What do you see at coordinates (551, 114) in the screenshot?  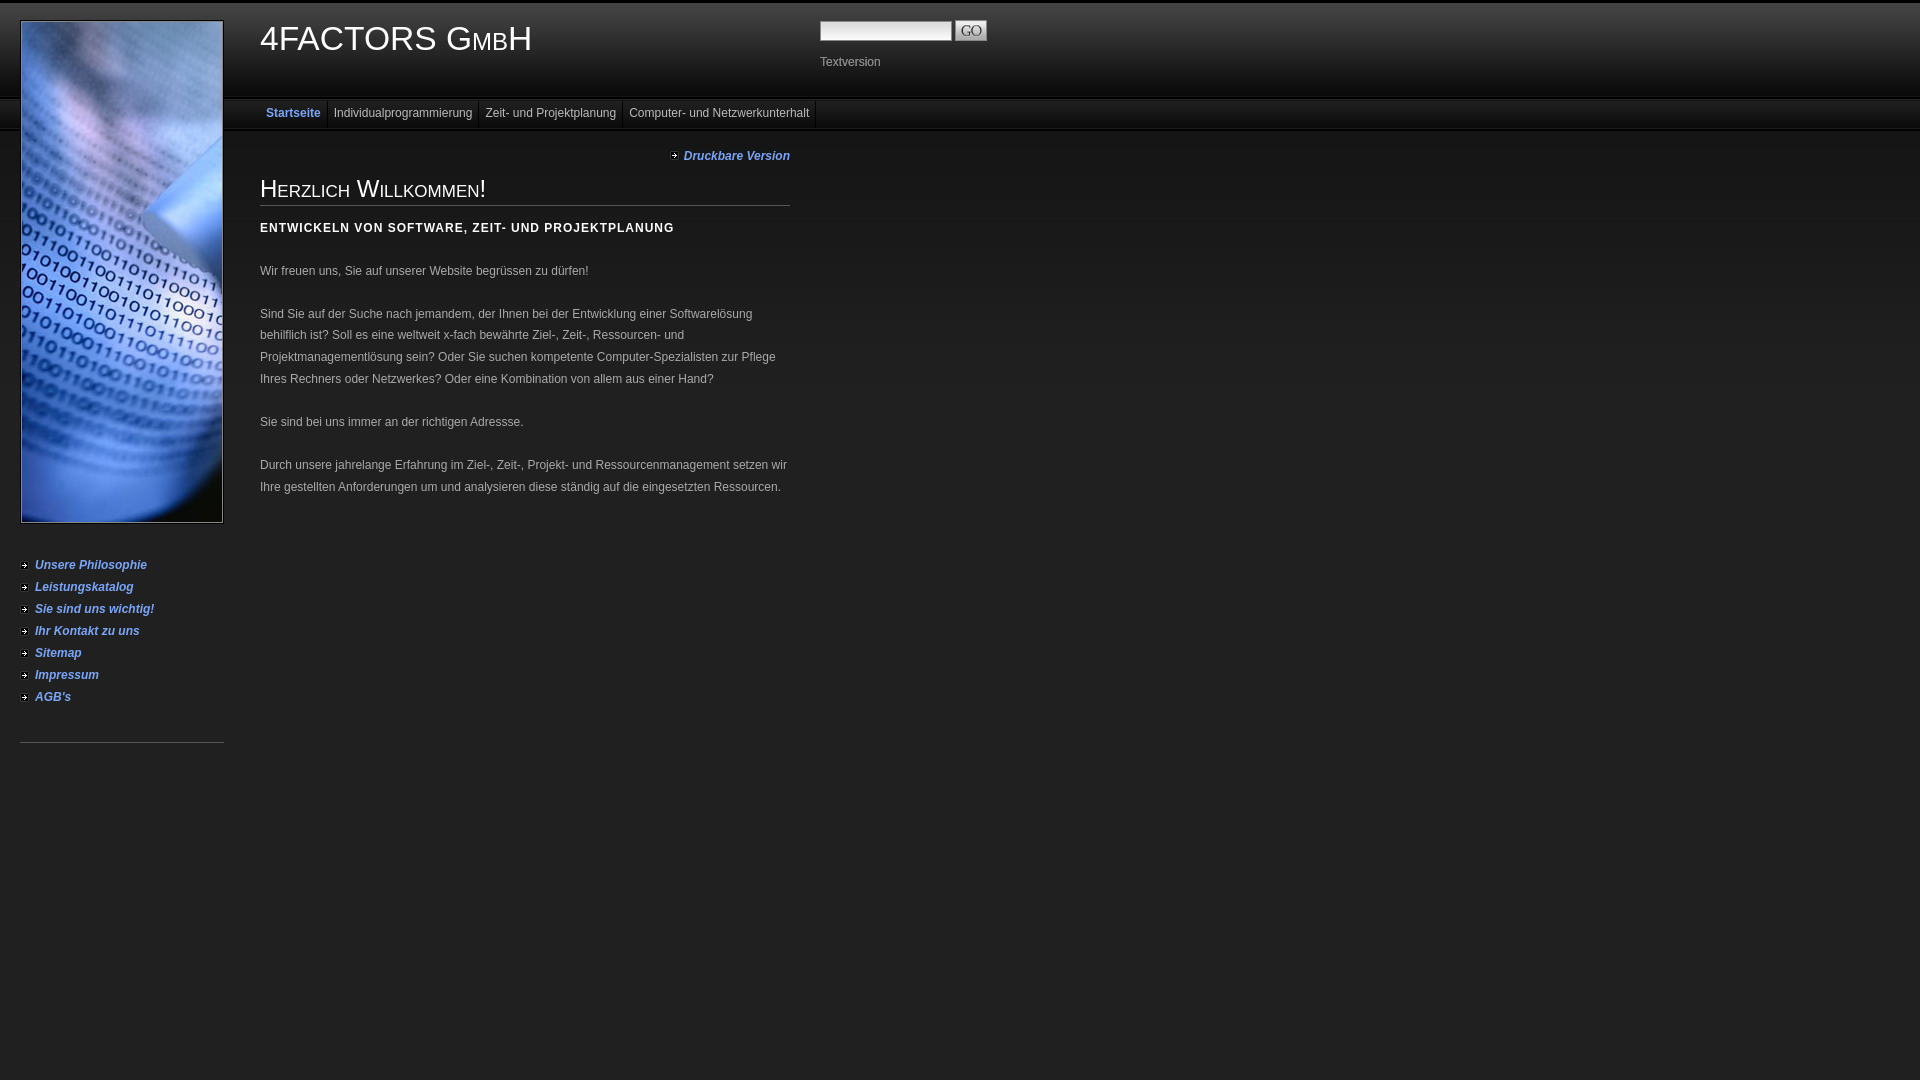 I see `Zeit- und Projektplanung` at bounding box center [551, 114].